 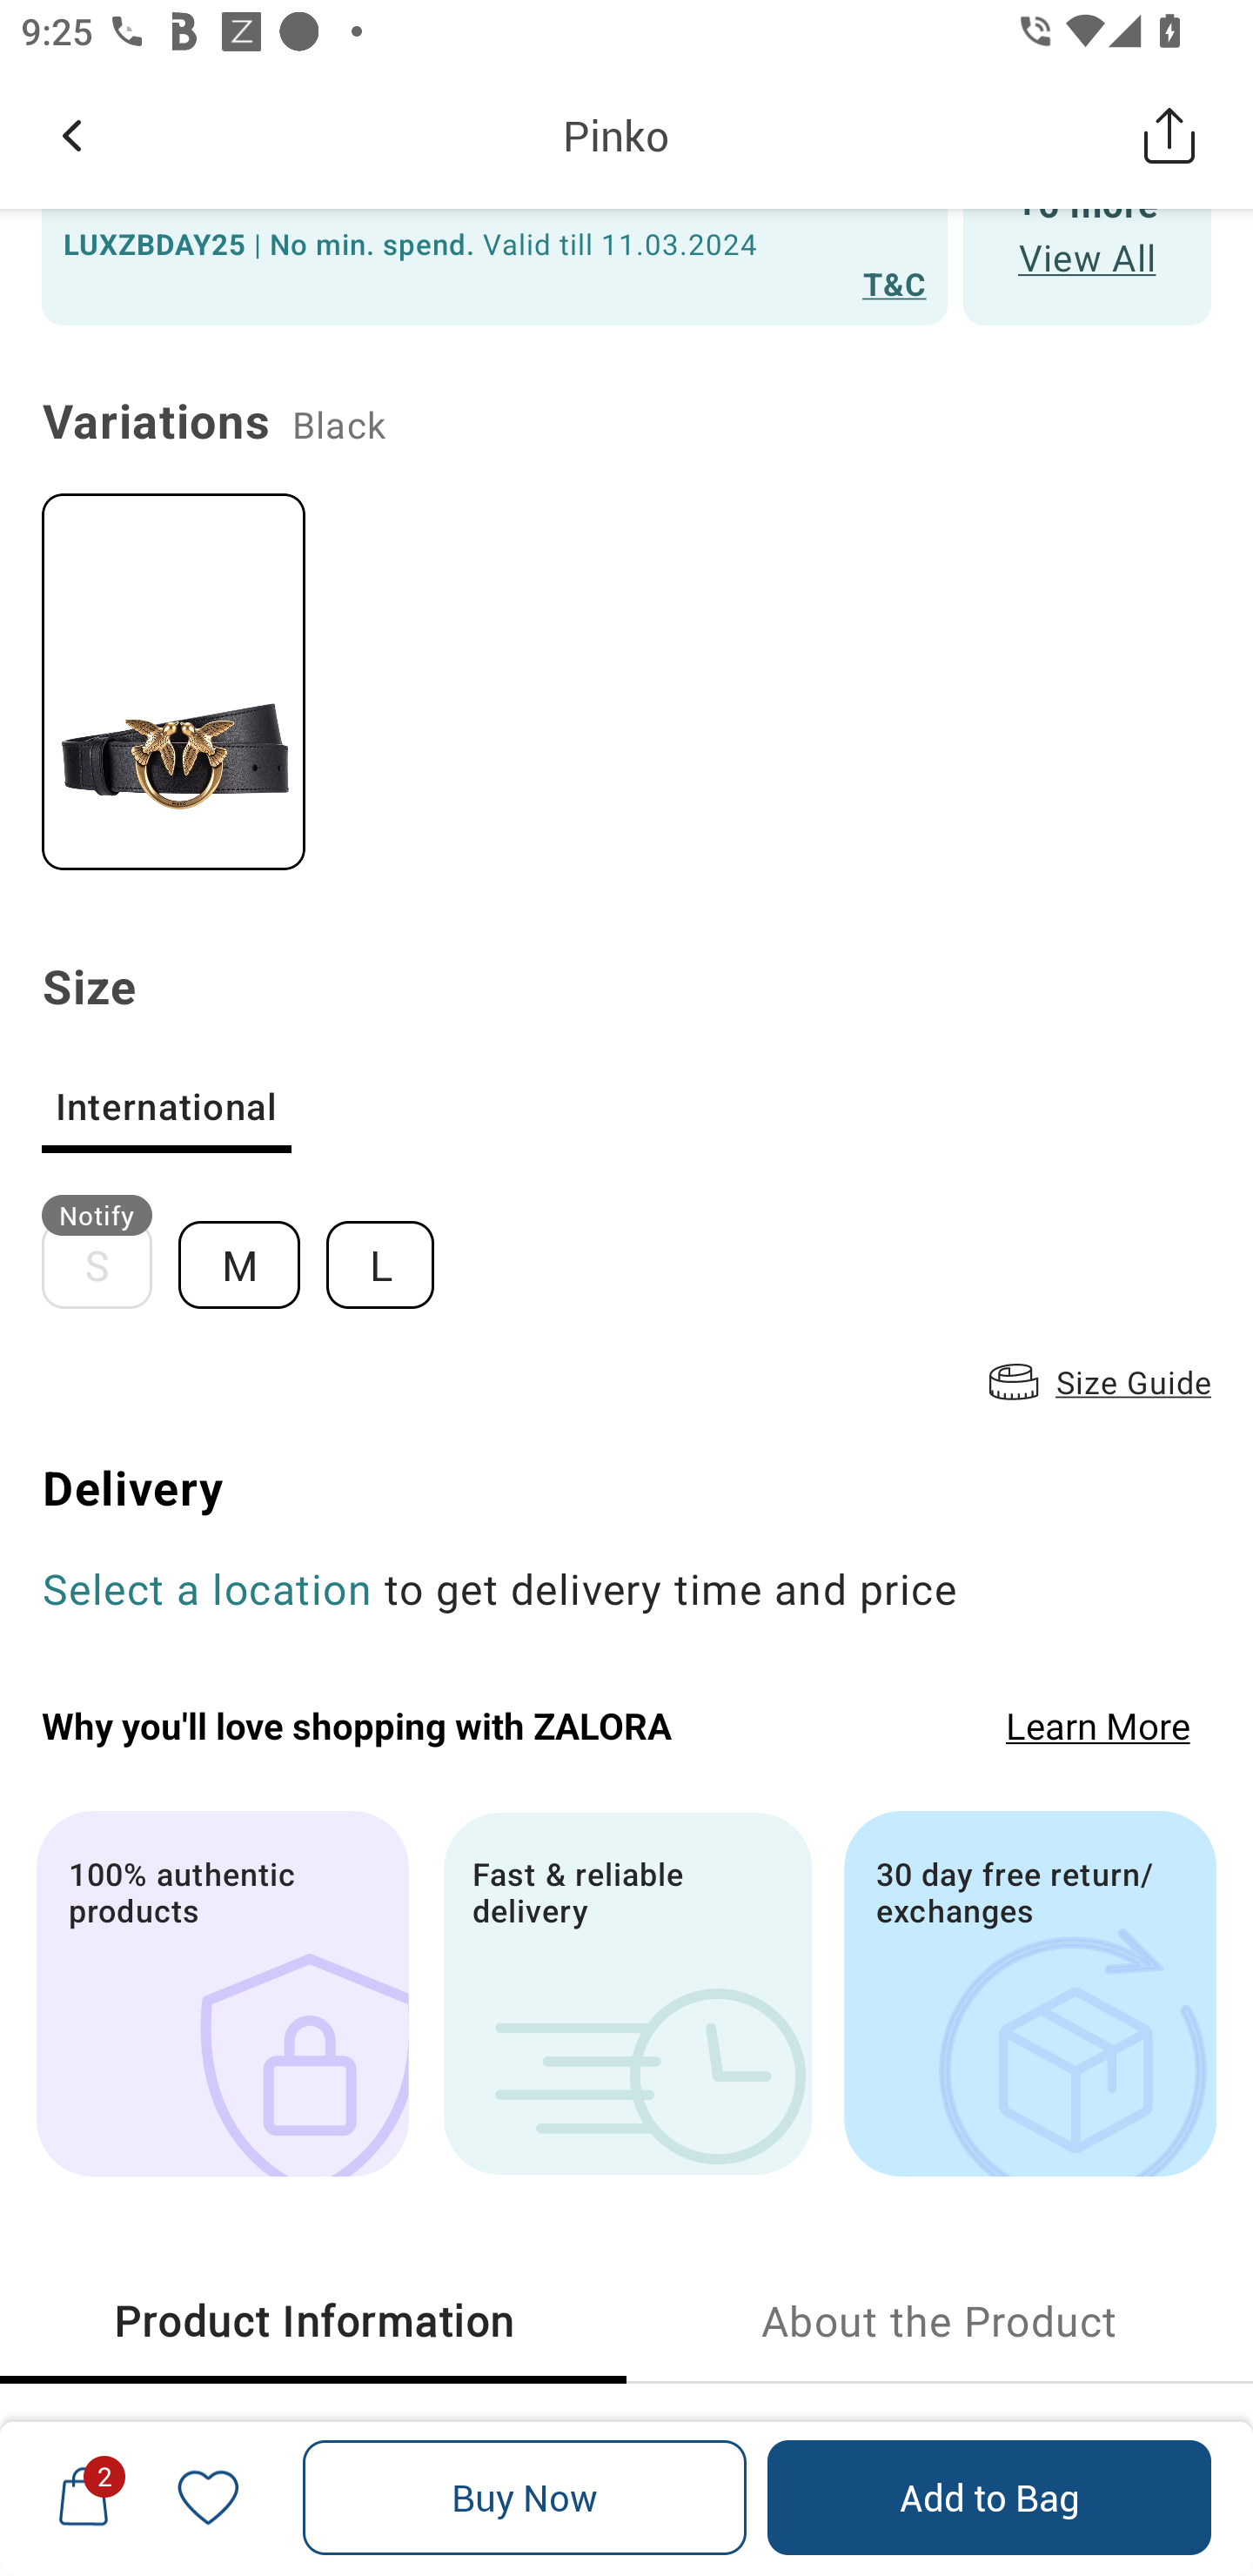 I want to click on +6 more
View All, so click(x=1088, y=266).